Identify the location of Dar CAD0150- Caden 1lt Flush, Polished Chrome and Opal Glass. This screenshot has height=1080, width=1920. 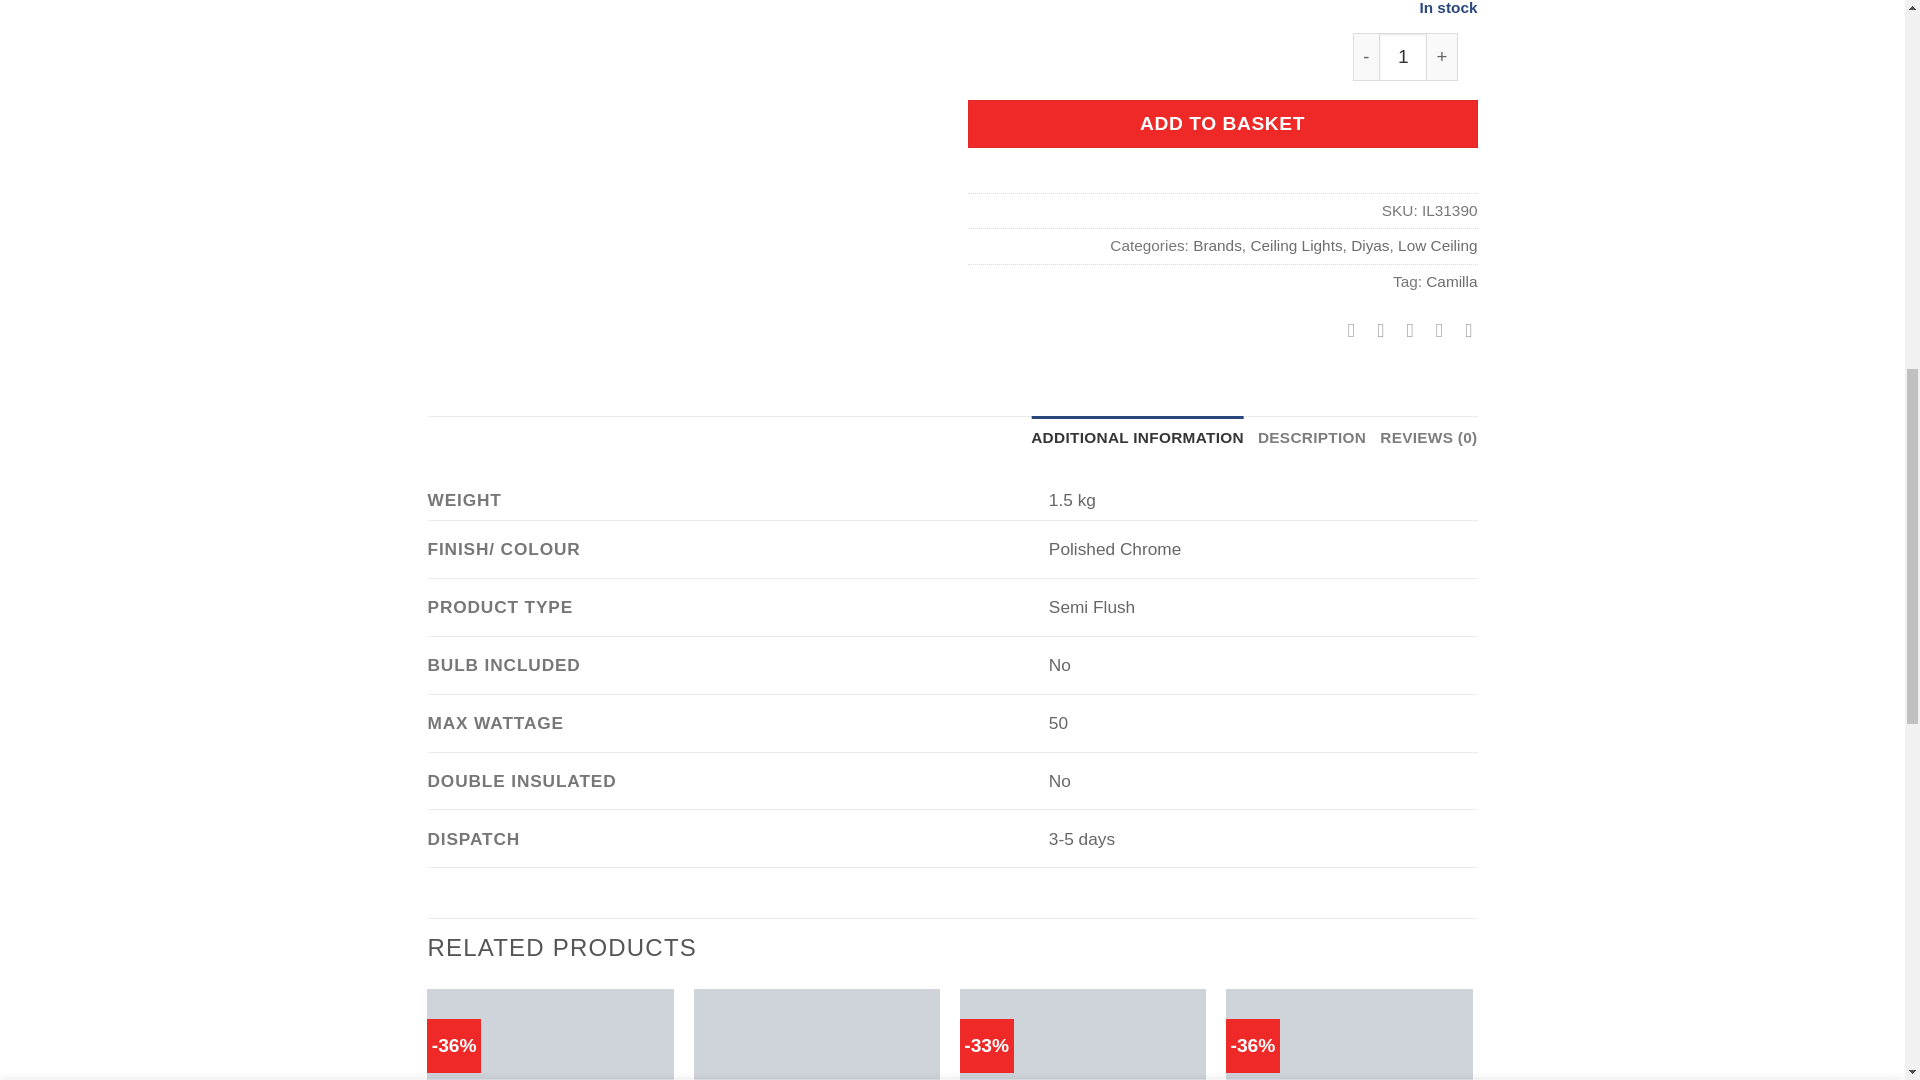
(1084, 1034).